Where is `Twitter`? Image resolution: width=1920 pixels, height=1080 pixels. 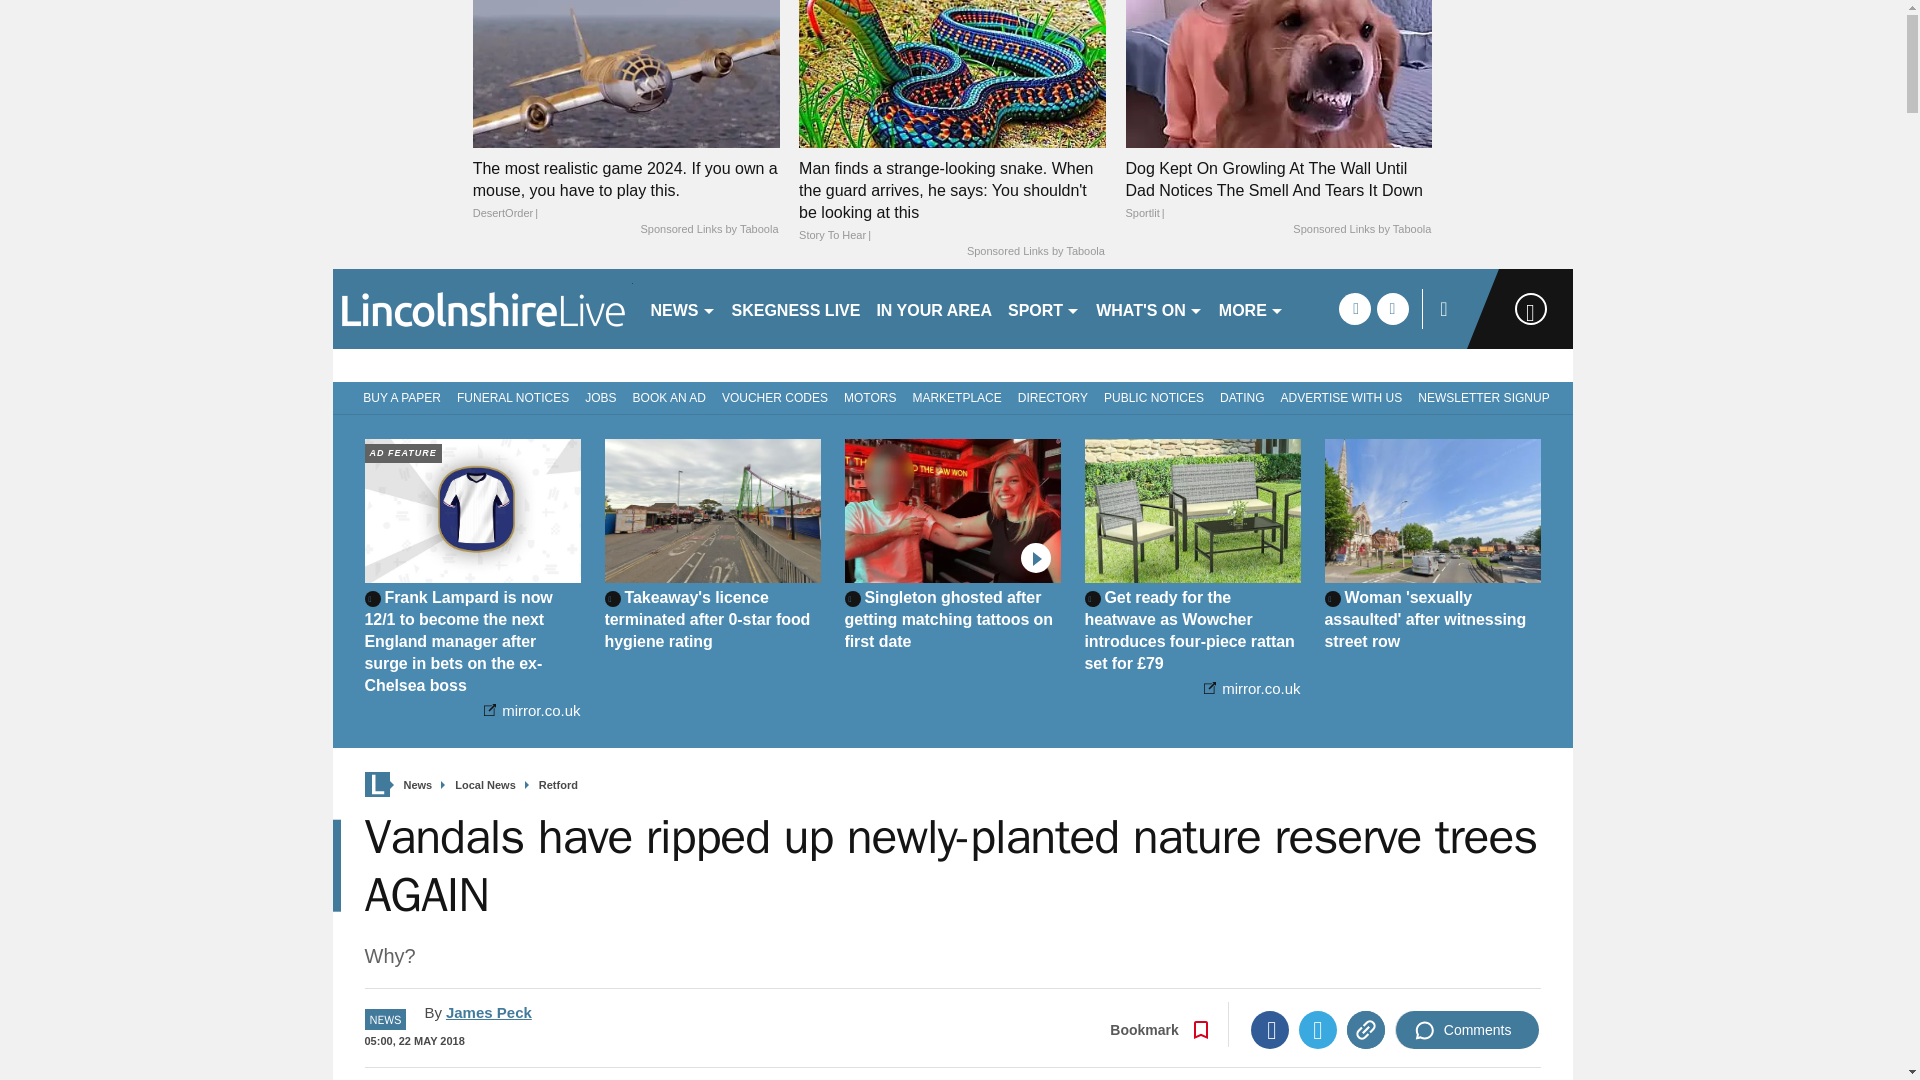
Twitter is located at coordinates (1318, 1029).